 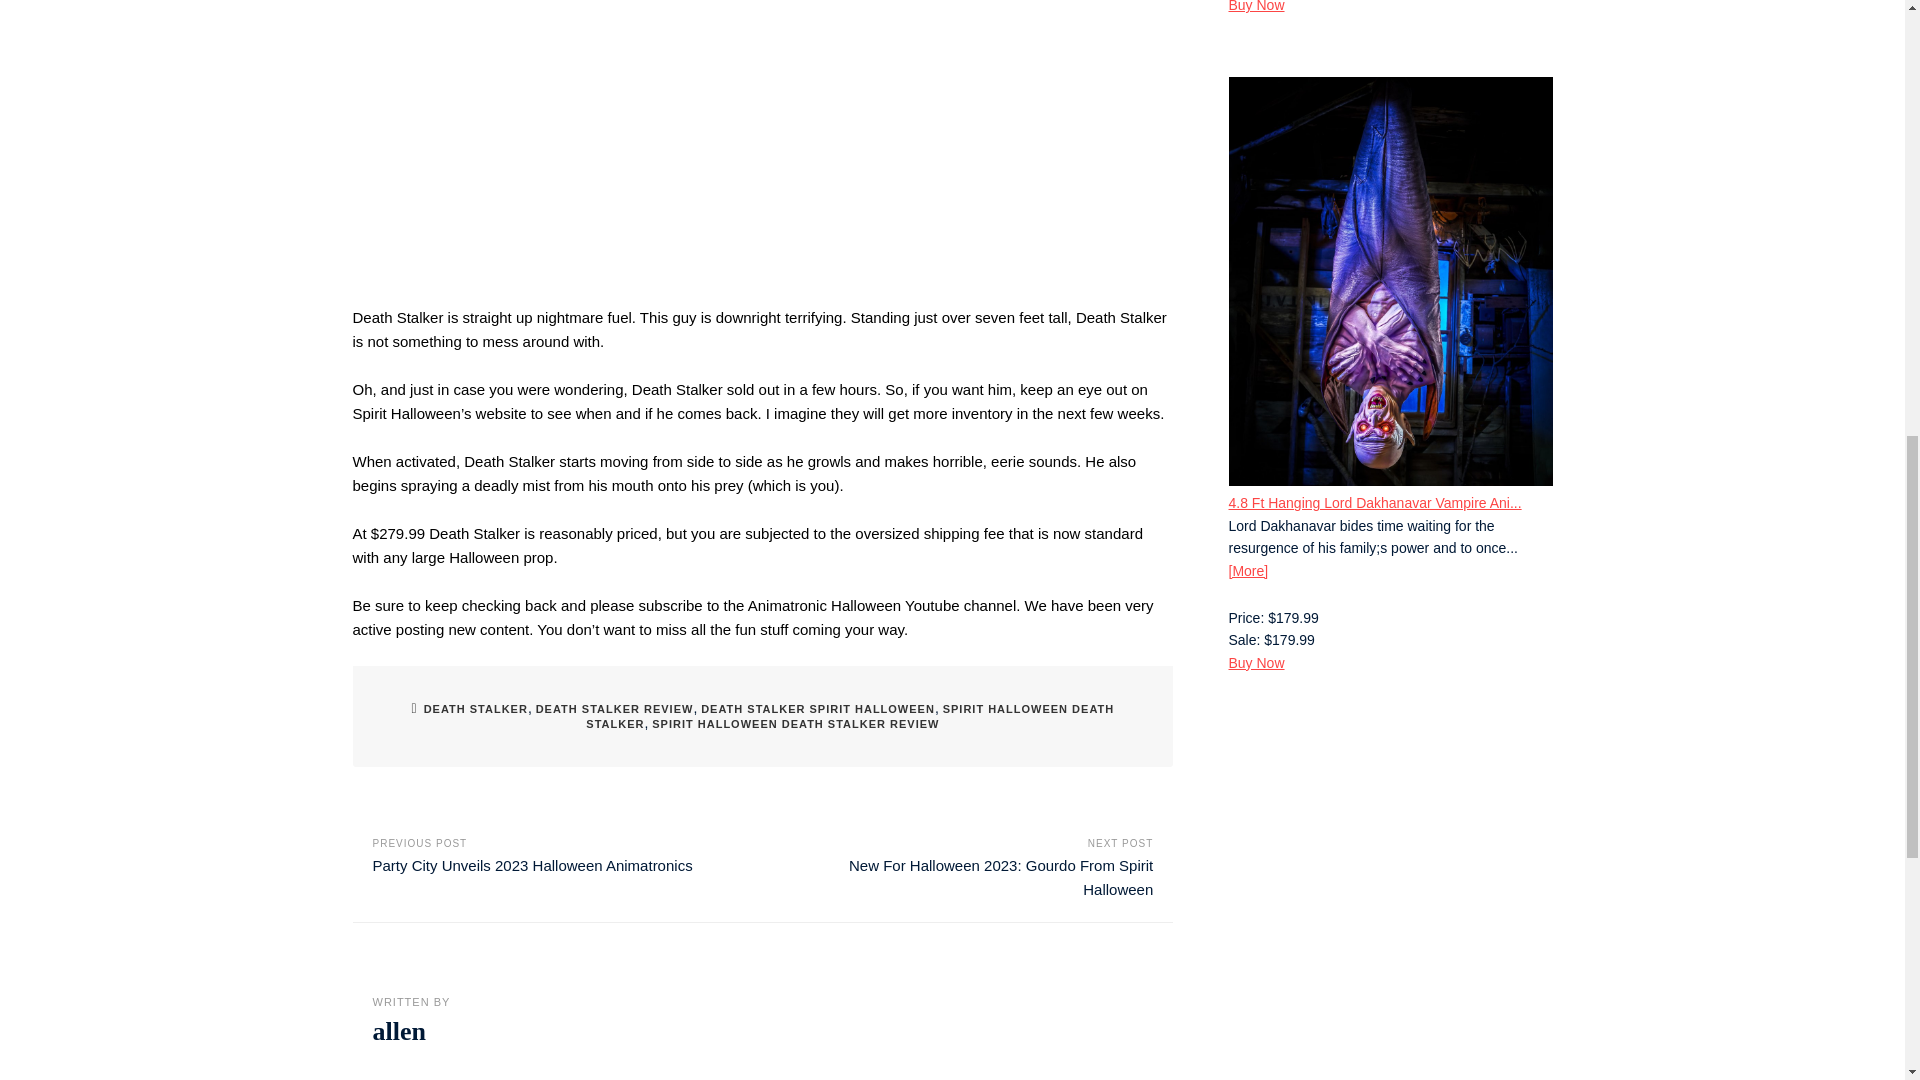 What do you see at coordinates (1256, 6) in the screenshot?
I see `Buy Now` at bounding box center [1256, 6].